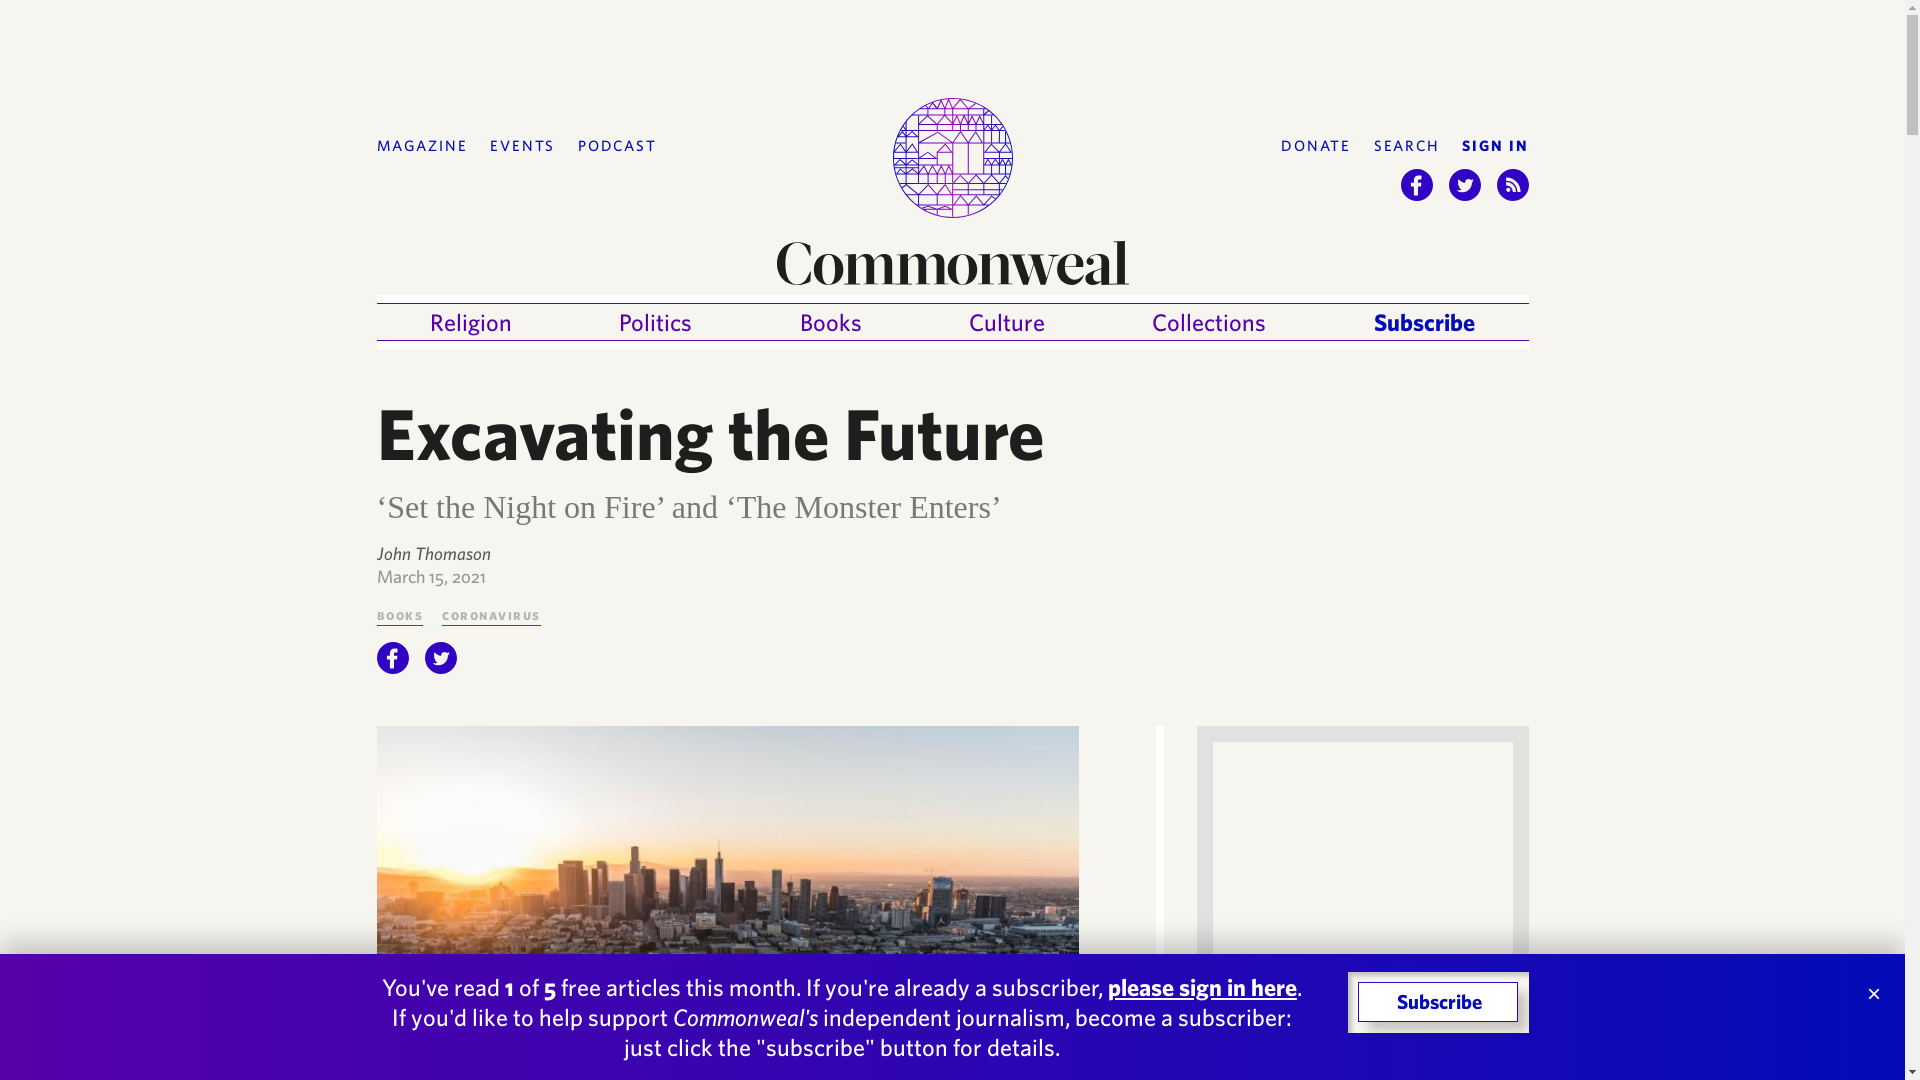 The width and height of the screenshot is (1920, 1080). What do you see at coordinates (1006, 322) in the screenshot?
I see `Culture` at bounding box center [1006, 322].